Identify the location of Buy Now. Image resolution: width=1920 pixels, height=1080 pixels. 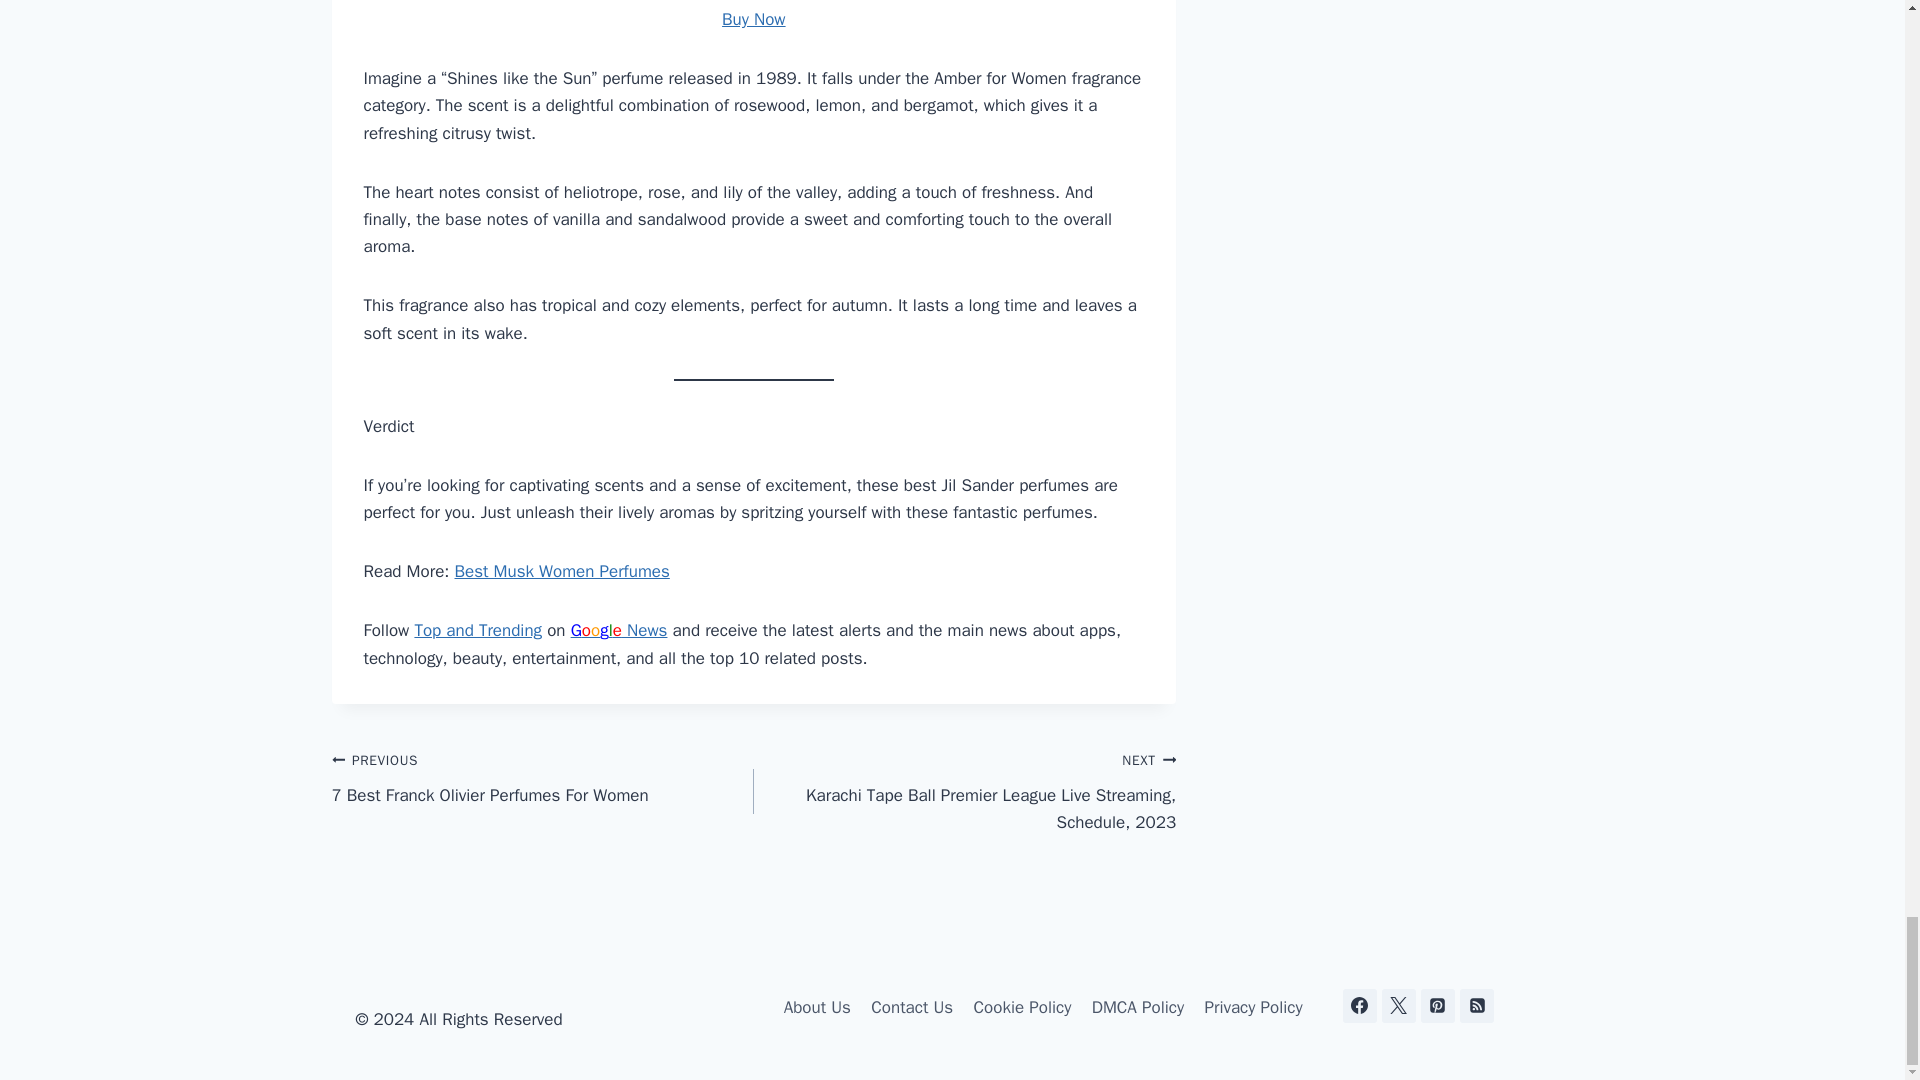
(753, 19).